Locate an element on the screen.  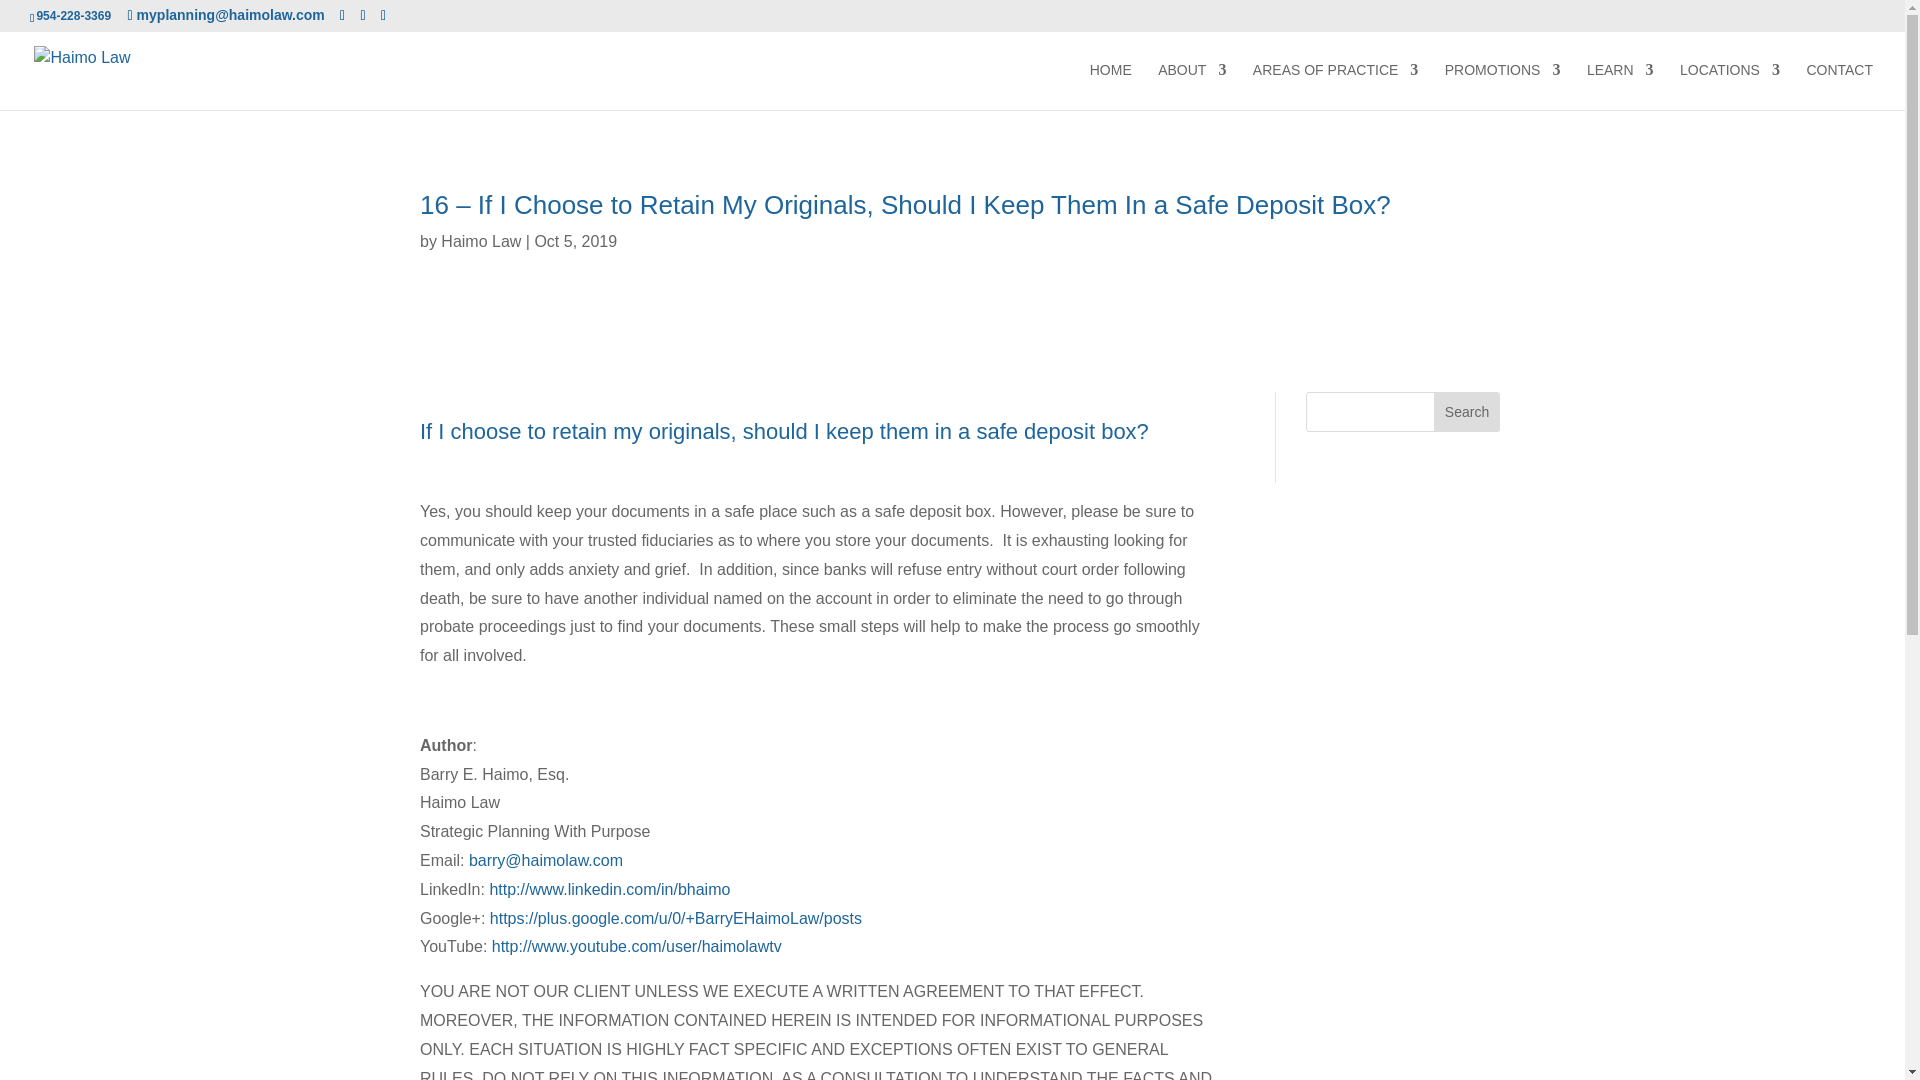
ABOUT is located at coordinates (1192, 86).